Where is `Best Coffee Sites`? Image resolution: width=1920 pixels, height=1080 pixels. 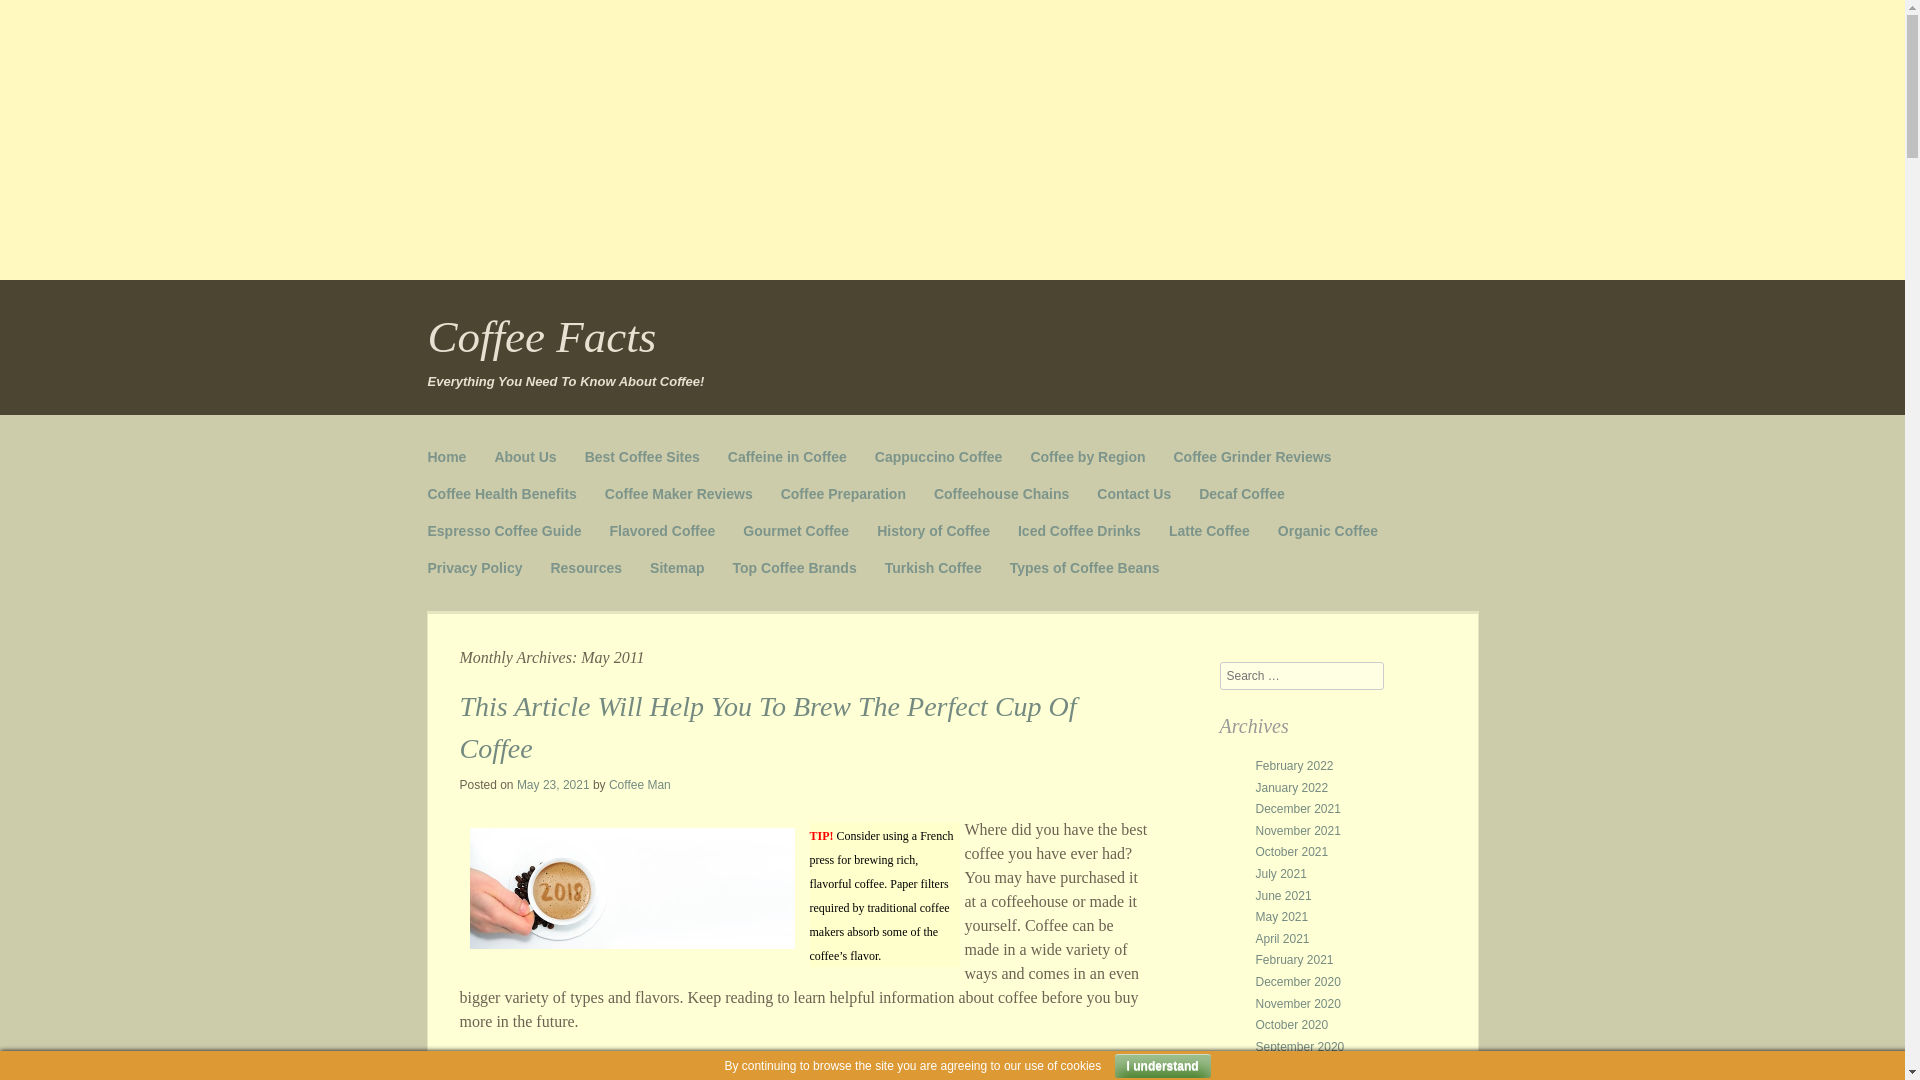 Best Coffee Sites is located at coordinates (642, 457).